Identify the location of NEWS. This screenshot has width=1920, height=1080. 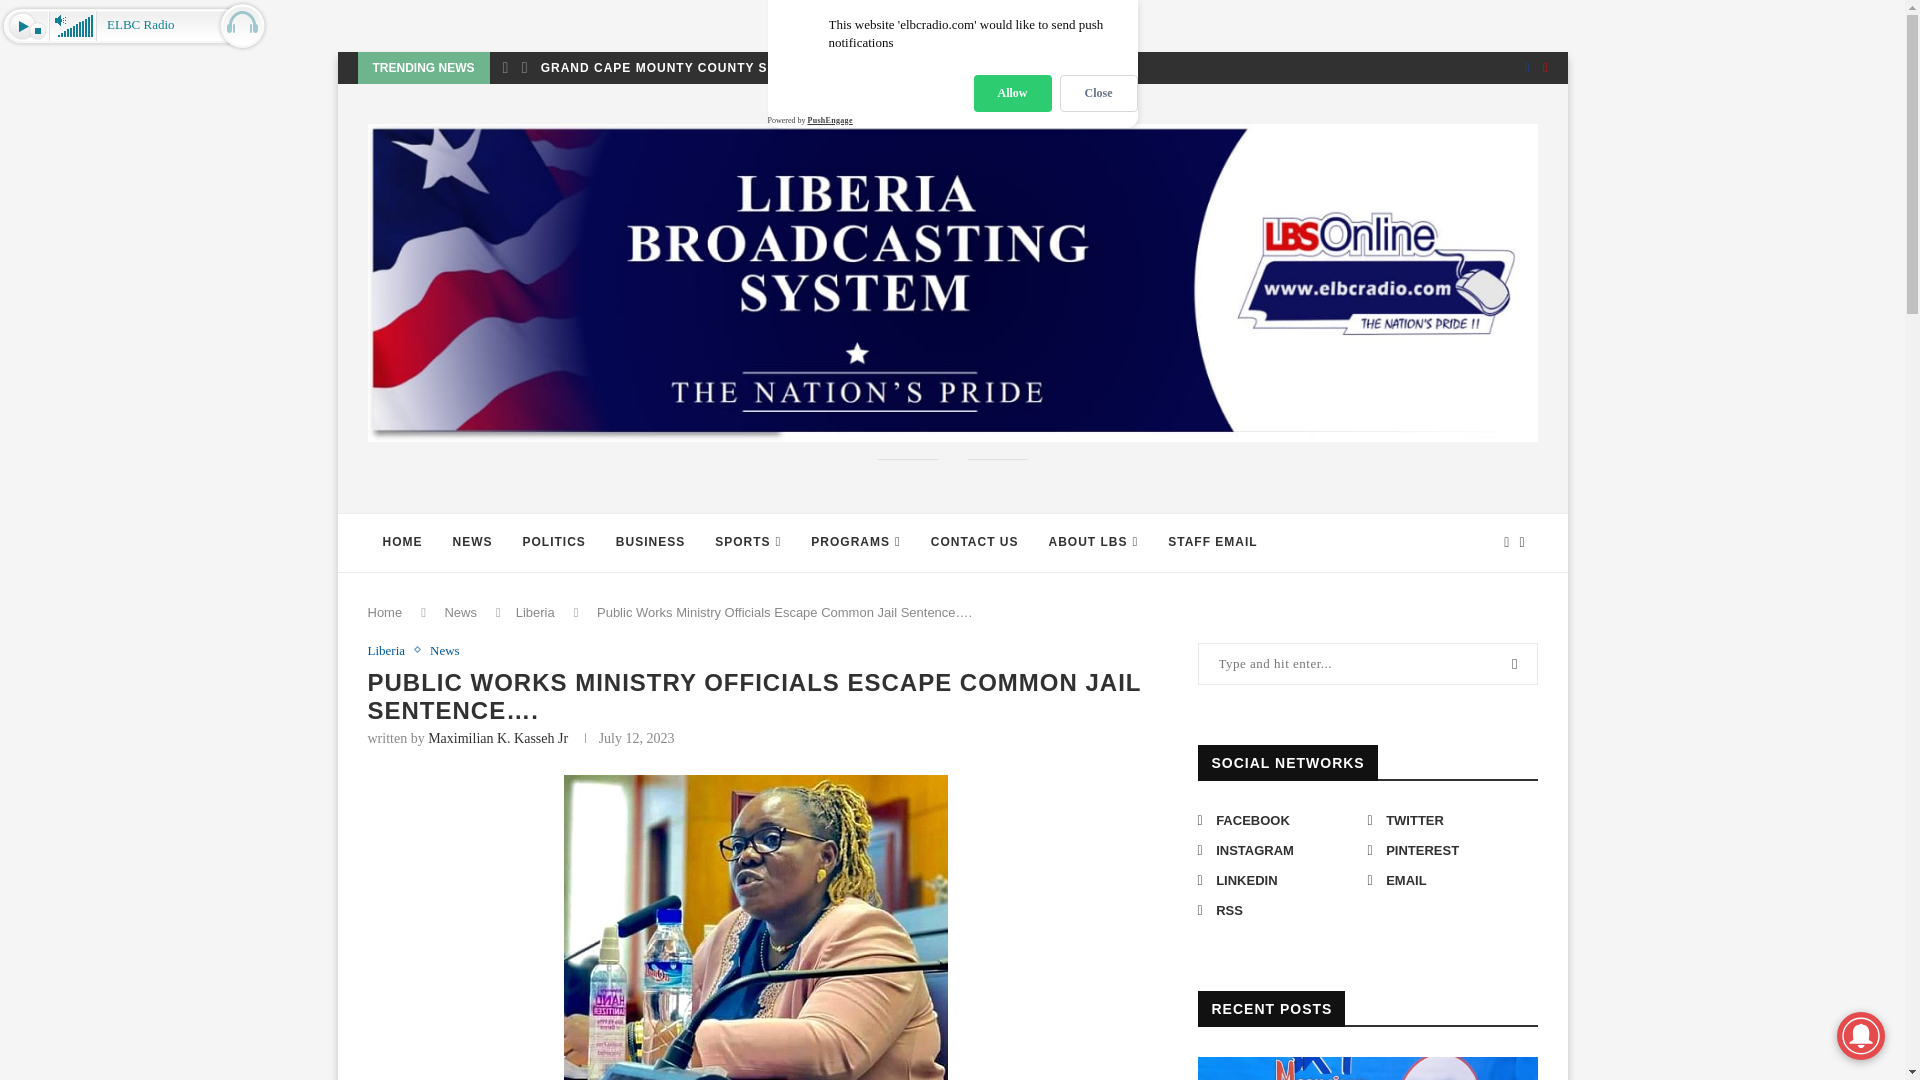
(472, 543).